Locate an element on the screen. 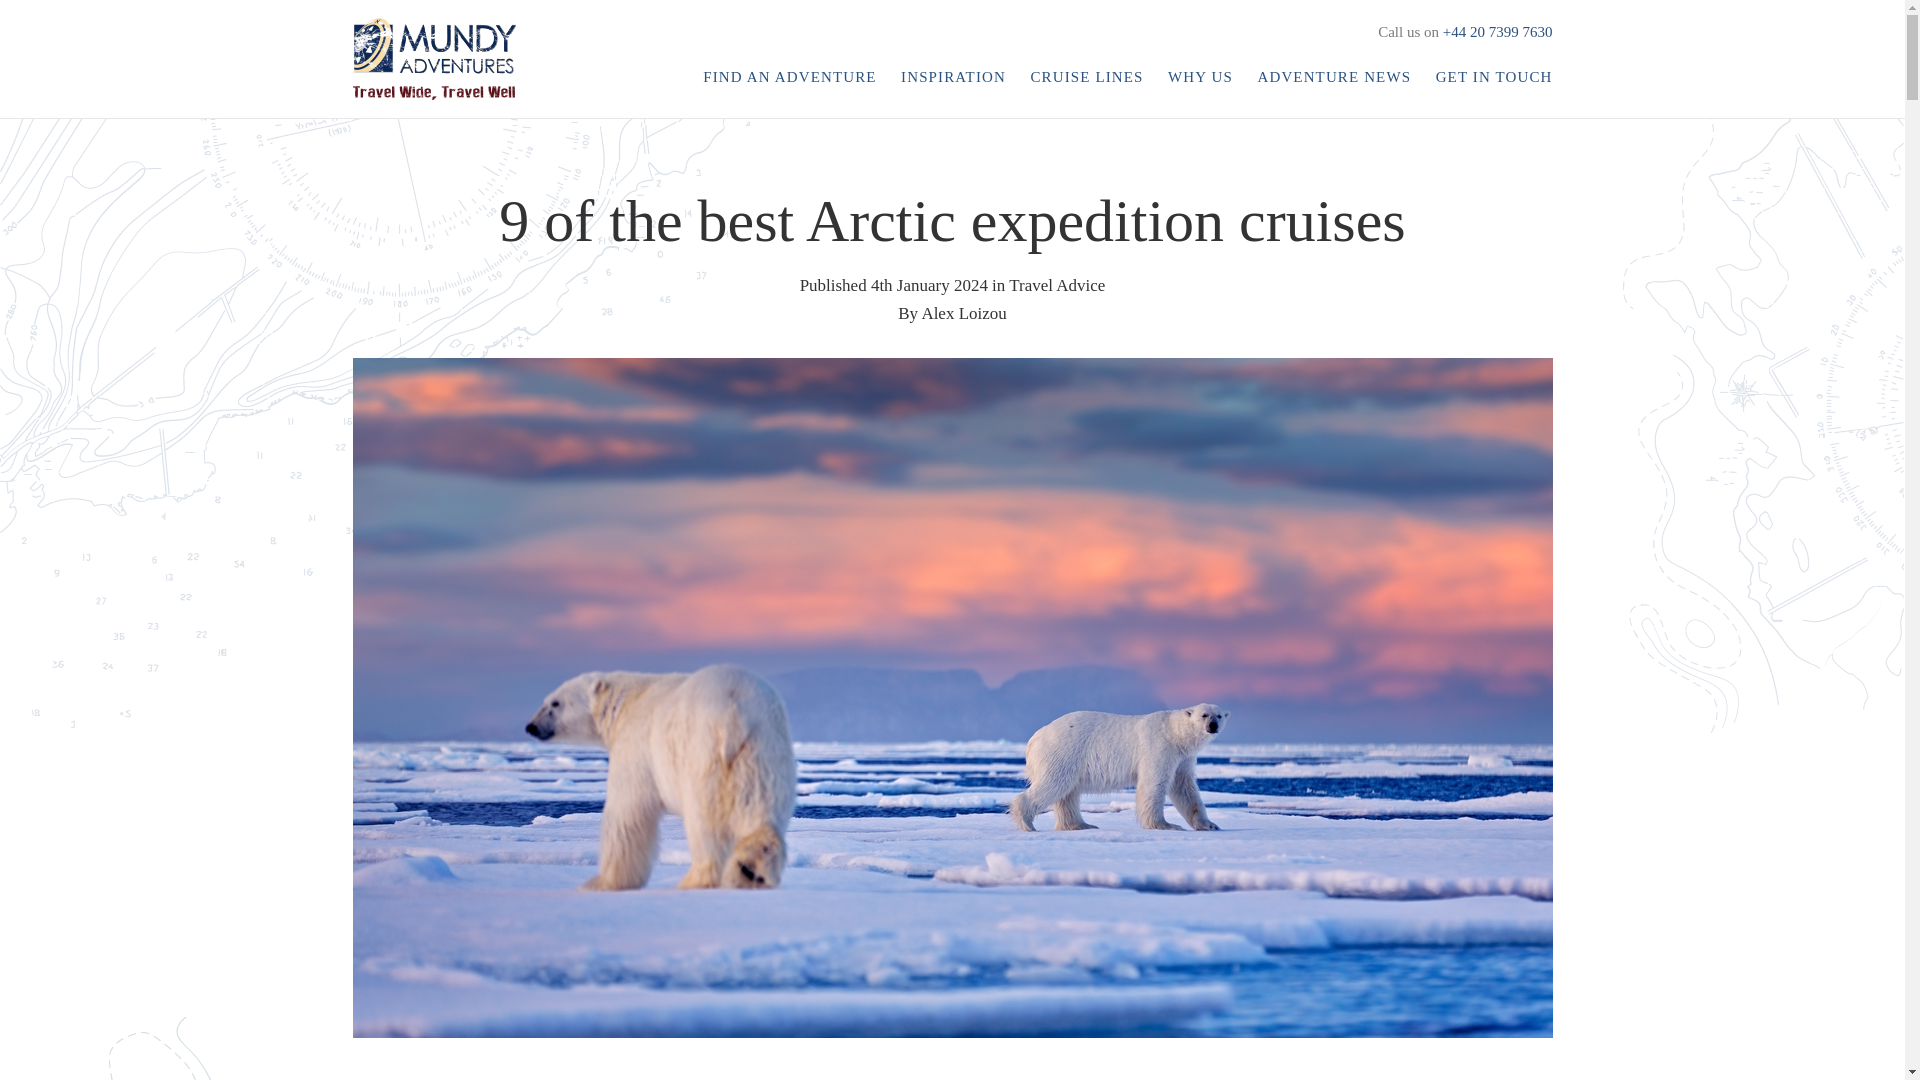 This screenshot has width=1920, height=1080. Travel Advice is located at coordinates (1057, 285).